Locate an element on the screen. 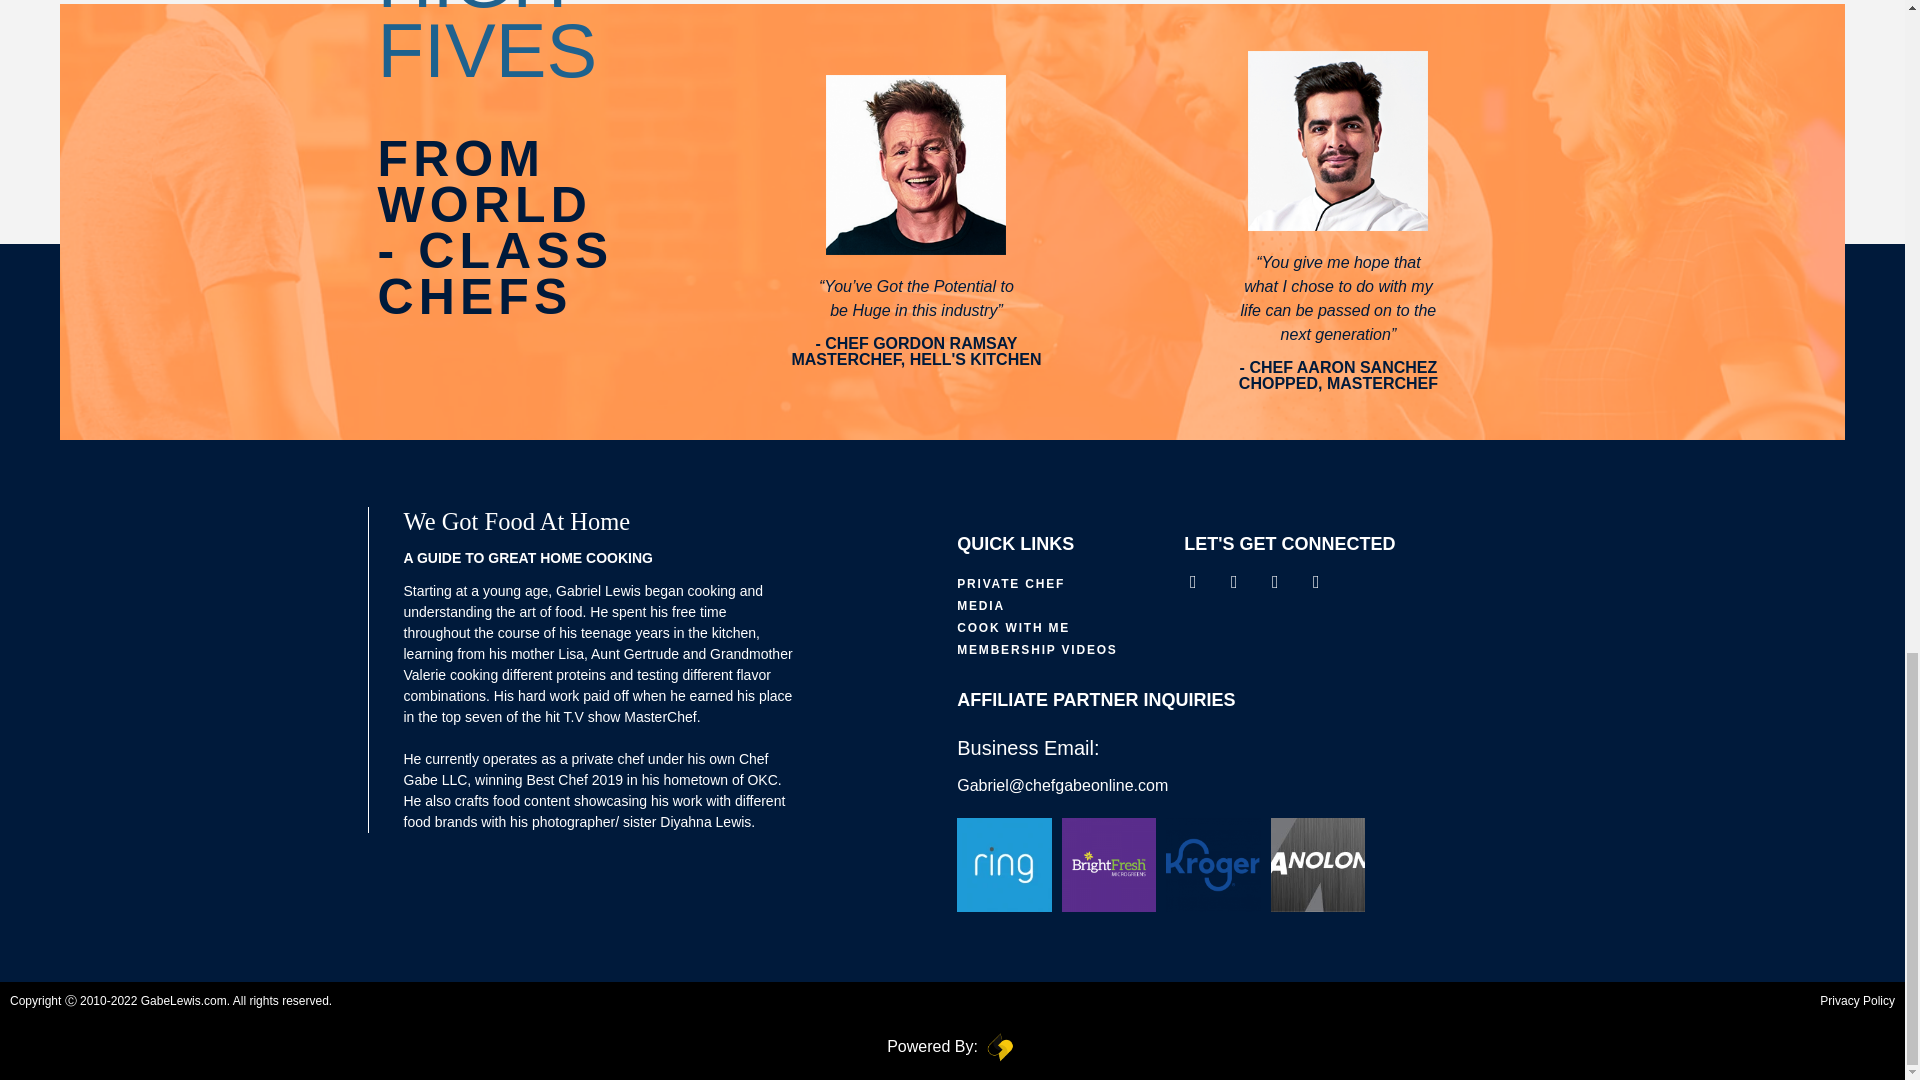 The width and height of the screenshot is (1920, 1080). MEDIA is located at coordinates (1070, 606).